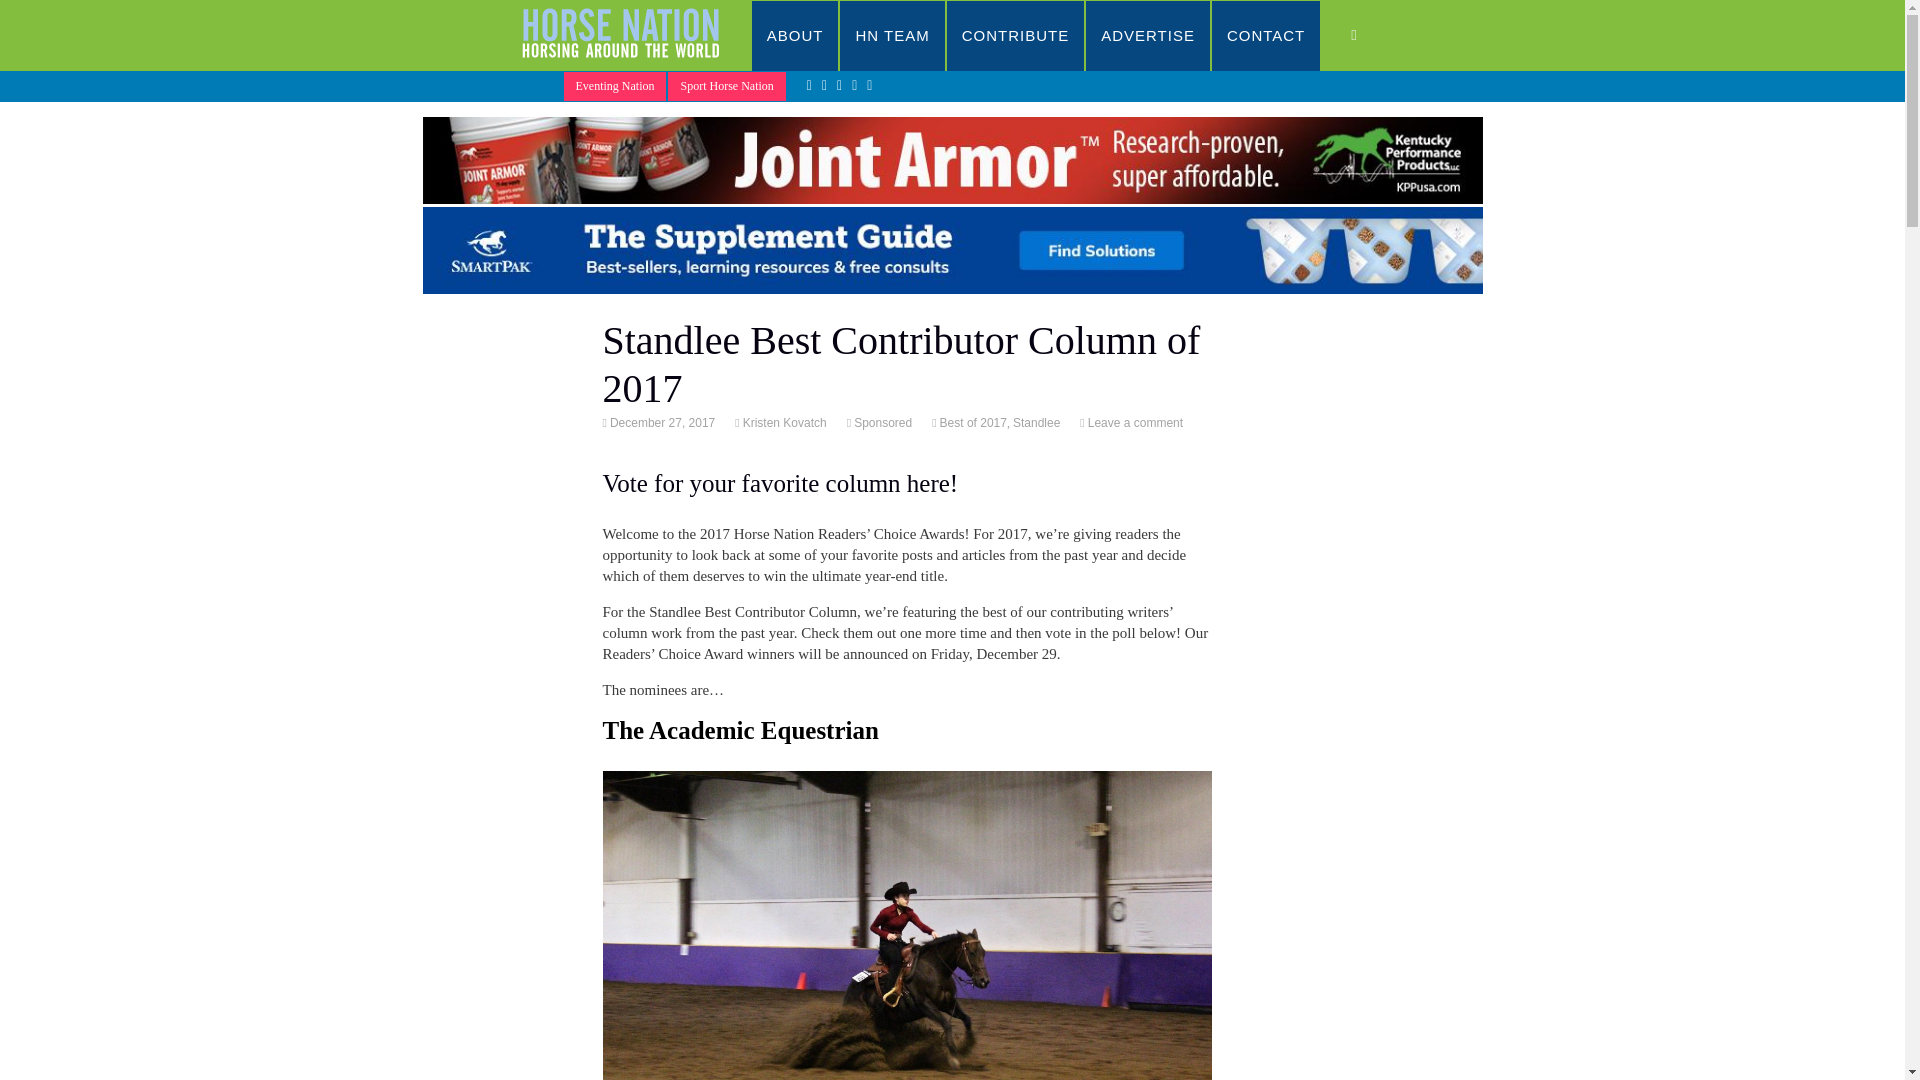 The width and height of the screenshot is (1920, 1080). Describe the element at coordinates (615, 86) in the screenshot. I see `Eventing Nation` at that location.